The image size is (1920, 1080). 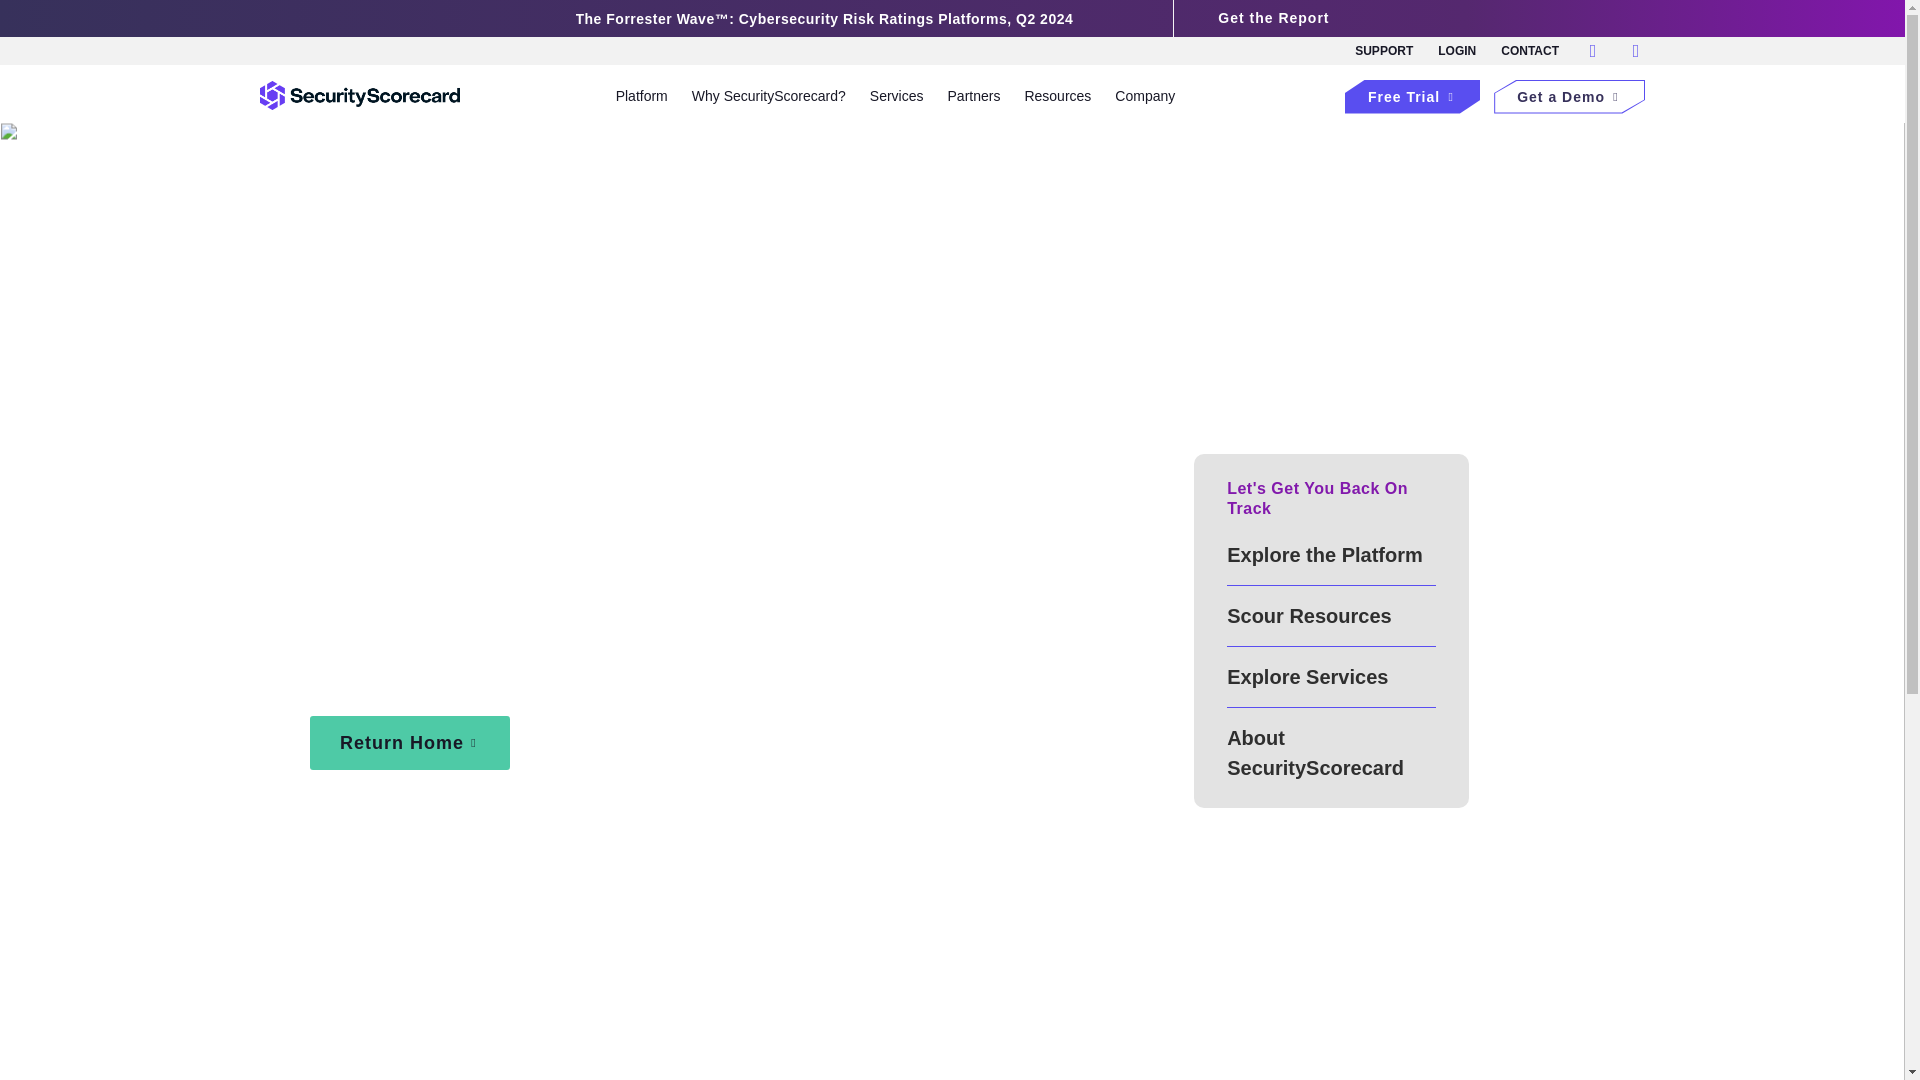 I want to click on Get the Report, so click(x=1272, y=18).